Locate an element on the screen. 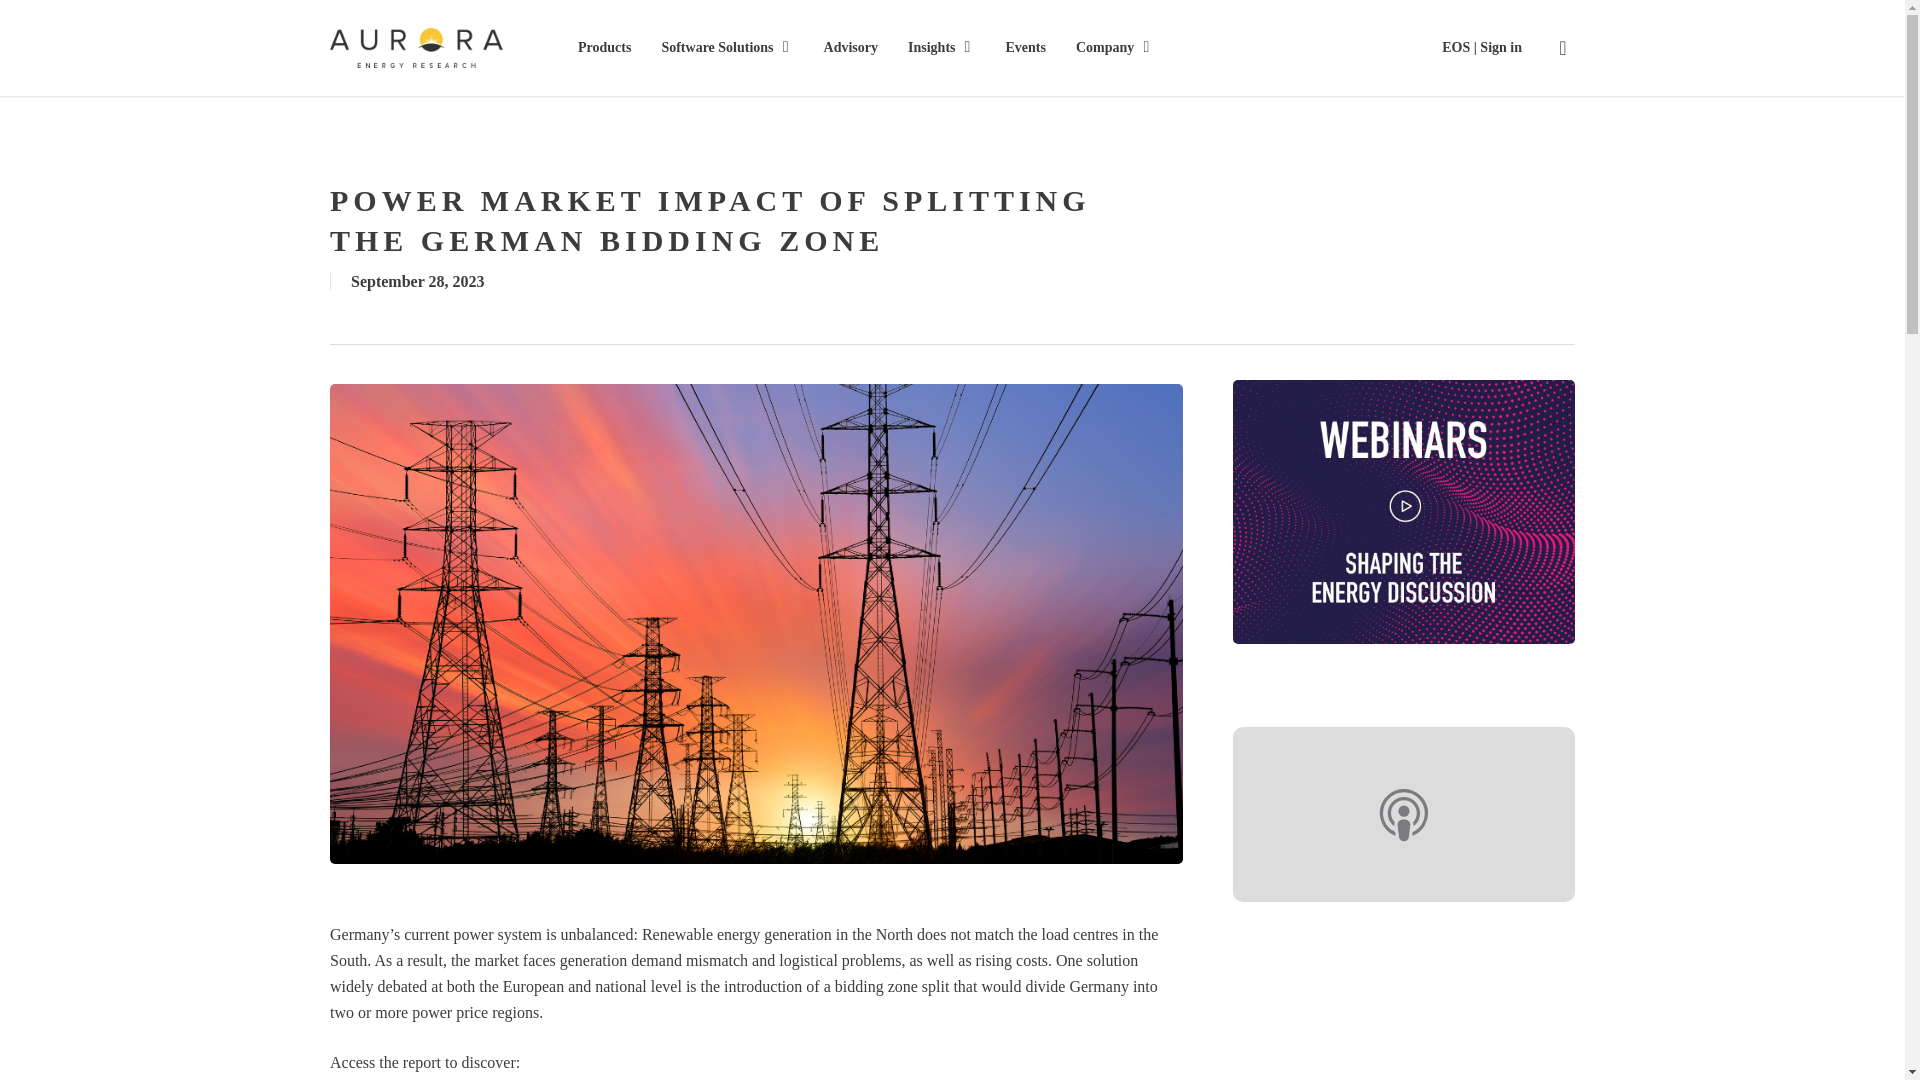 The width and height of the screenshot is (1920, 1080). search is located at coordinates (1562, 48).